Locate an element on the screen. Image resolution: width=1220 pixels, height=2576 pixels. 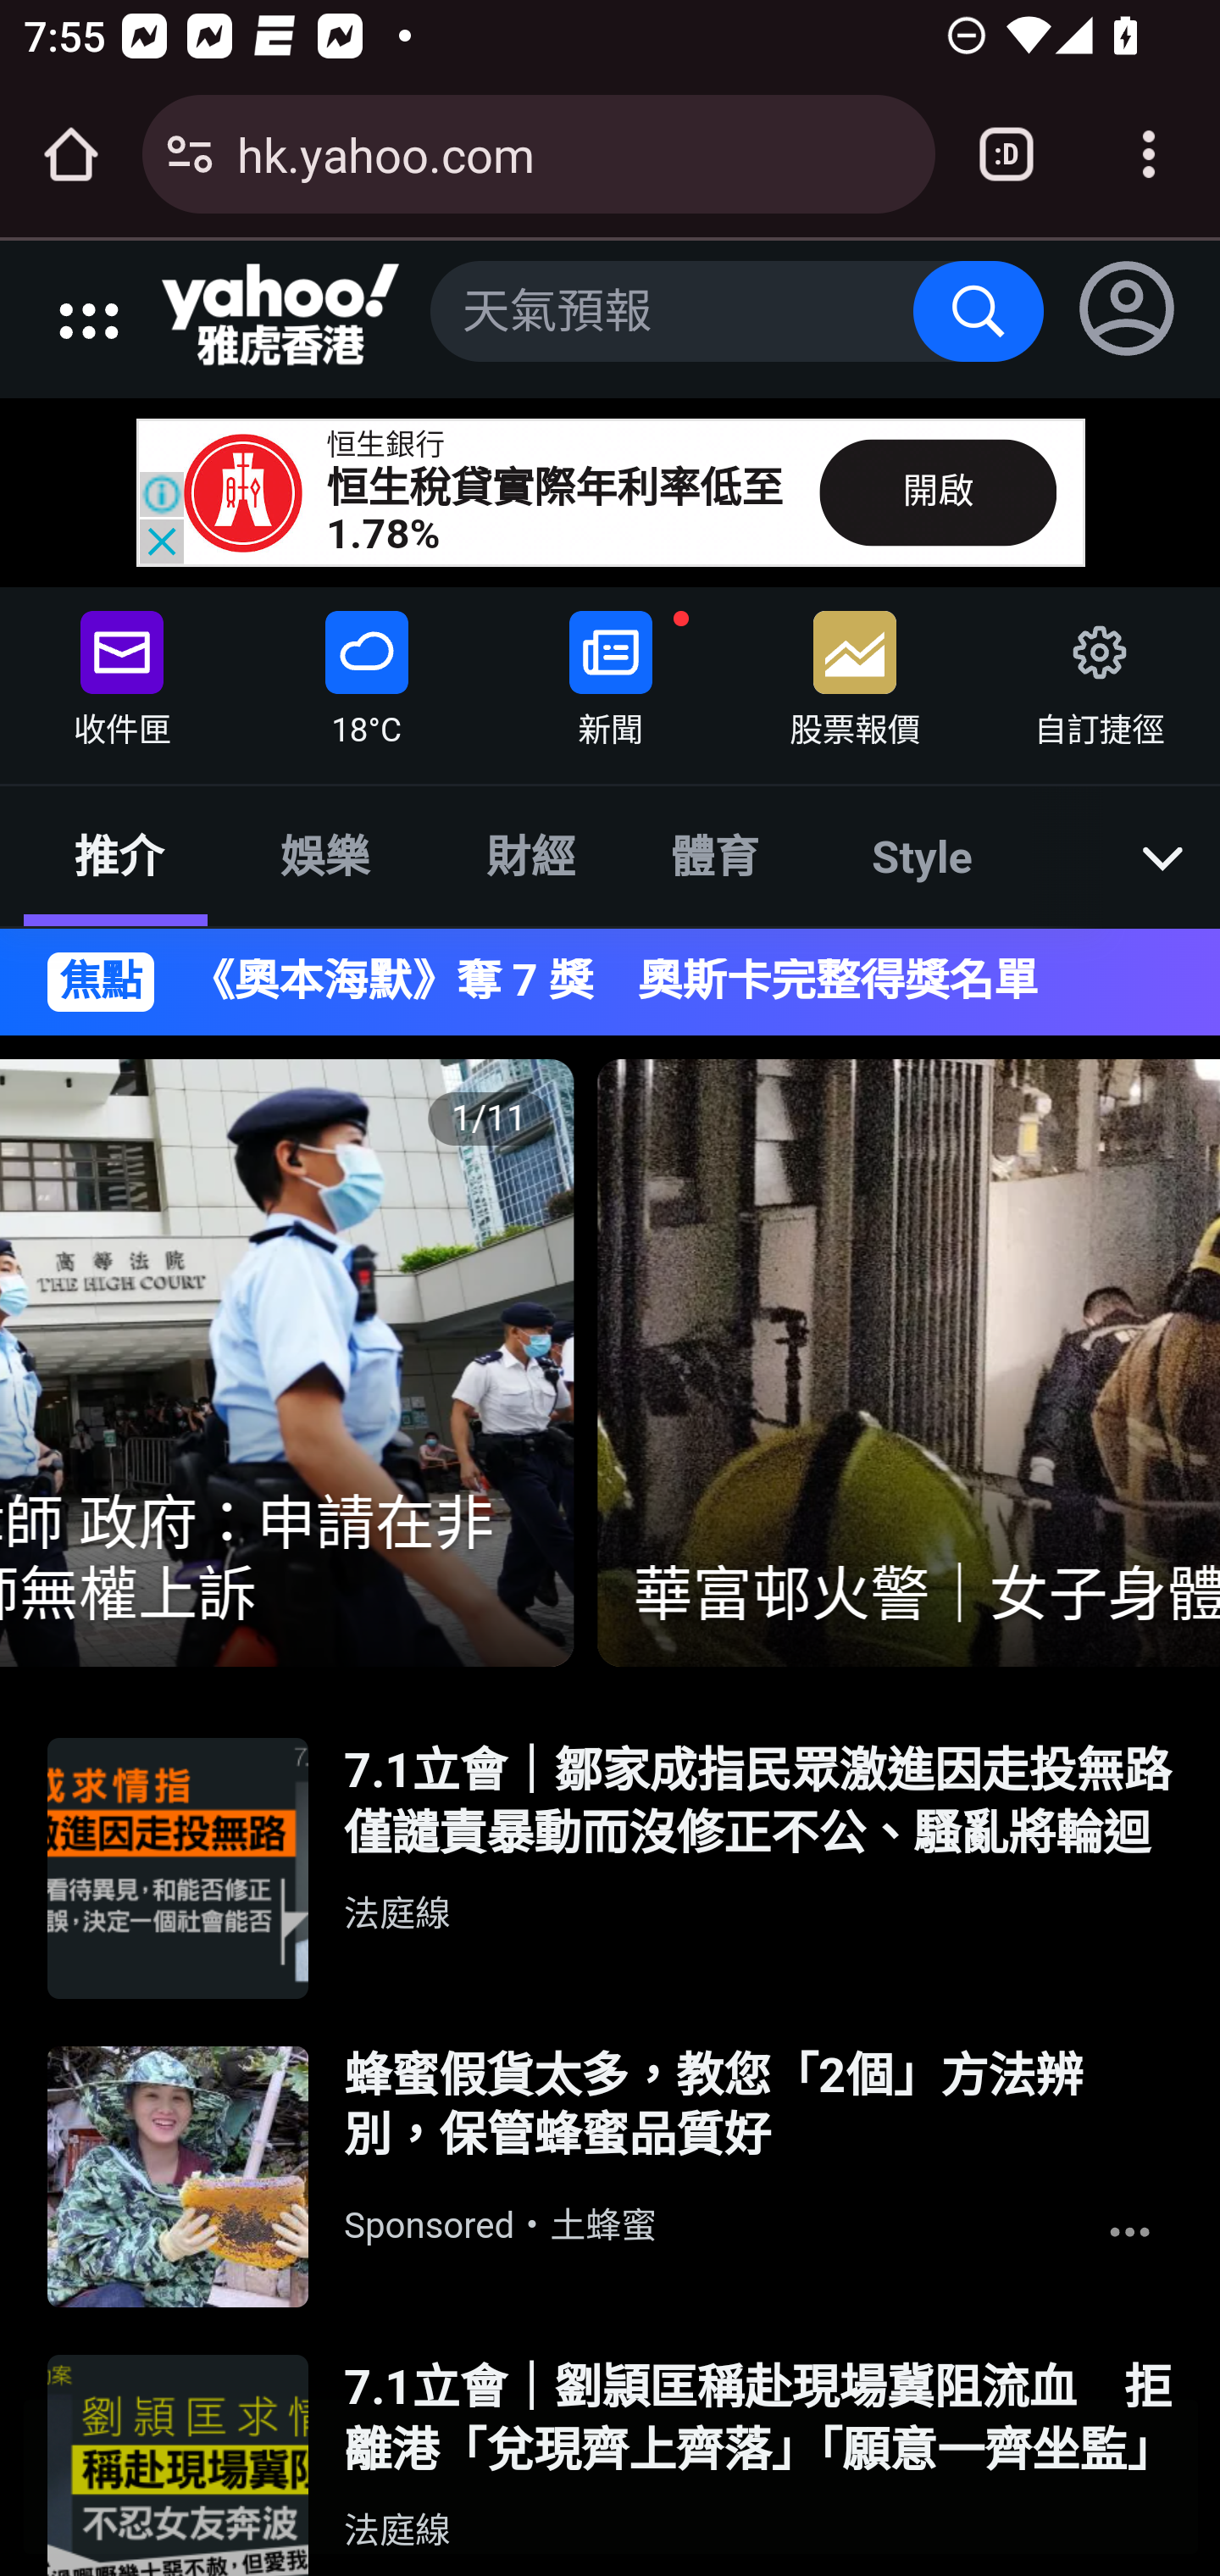
娛樂 is located at coordinates (323, 855).